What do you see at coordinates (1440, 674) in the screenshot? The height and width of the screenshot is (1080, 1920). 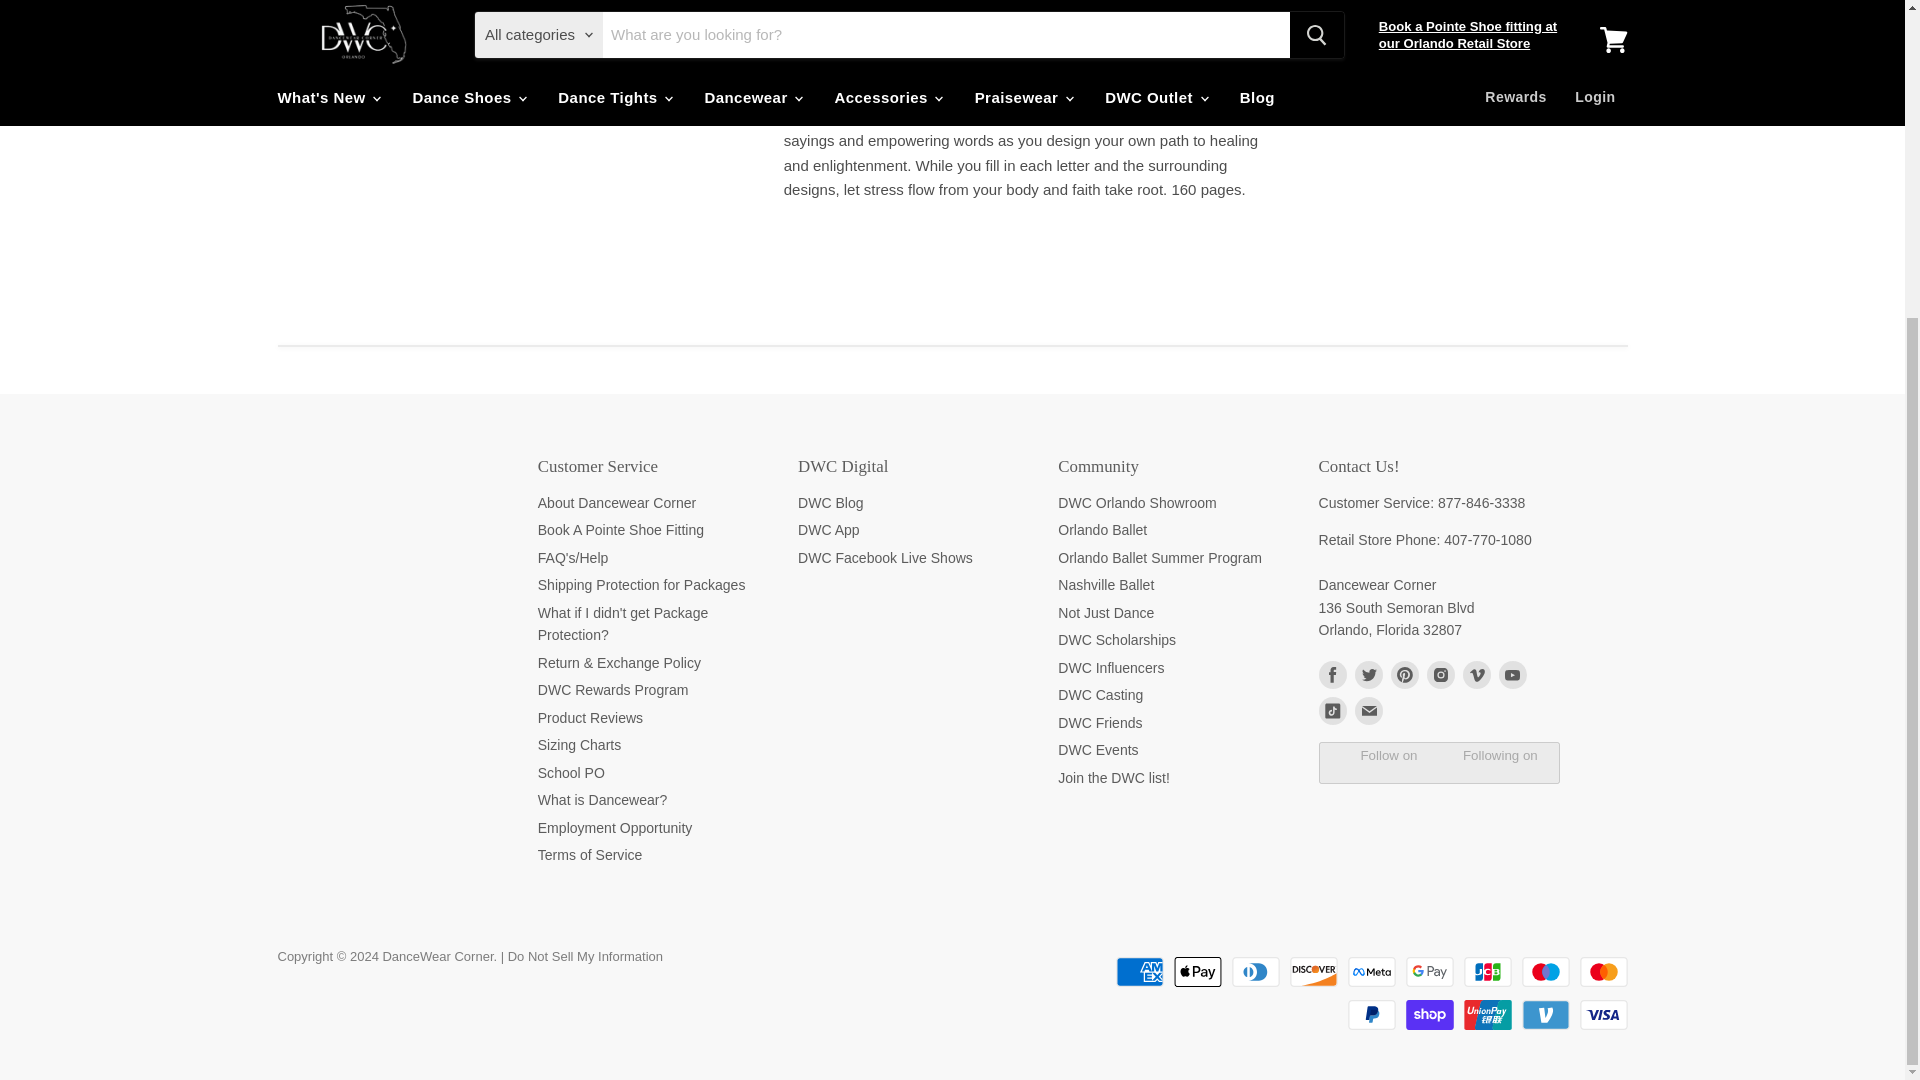 I see `Instagram` at bounding box center [1440, 674].